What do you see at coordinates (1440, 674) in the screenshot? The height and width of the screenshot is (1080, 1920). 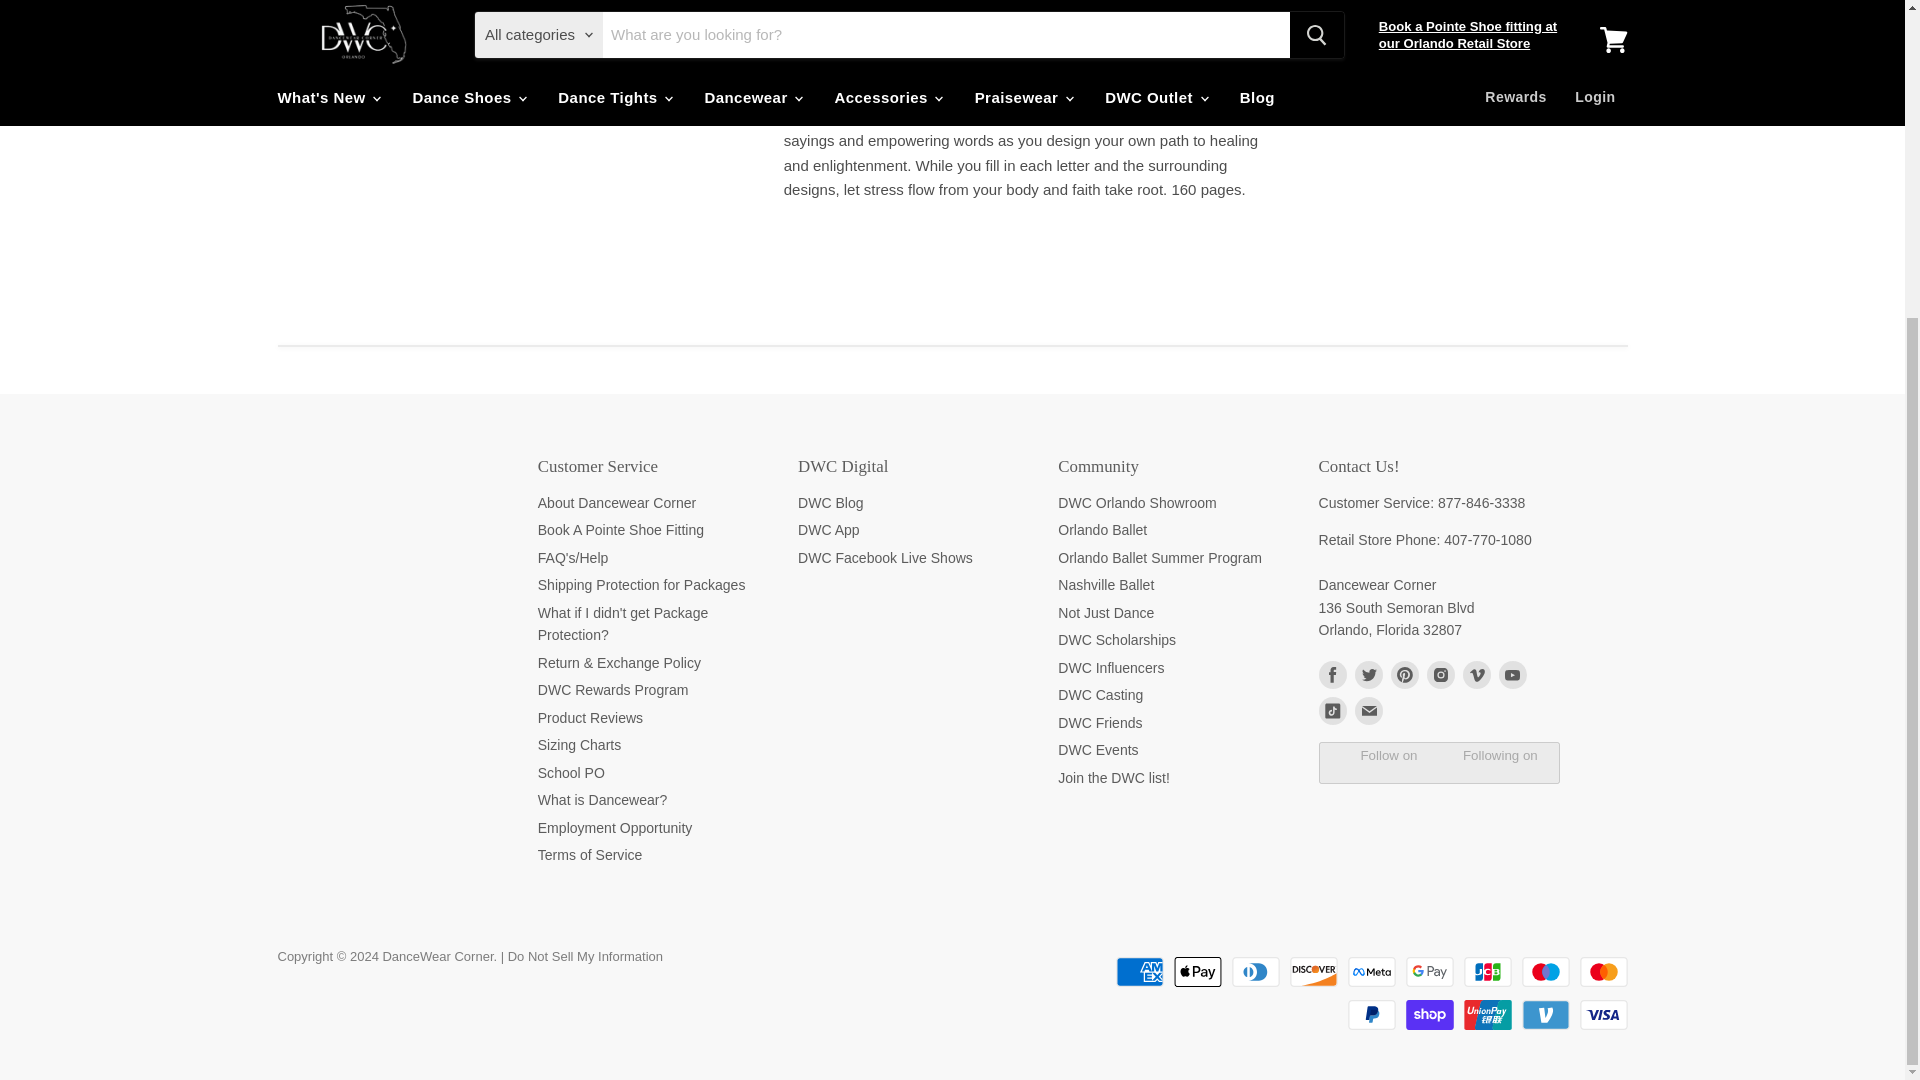 I see `Instagram` at bounding box center [1440, 674].